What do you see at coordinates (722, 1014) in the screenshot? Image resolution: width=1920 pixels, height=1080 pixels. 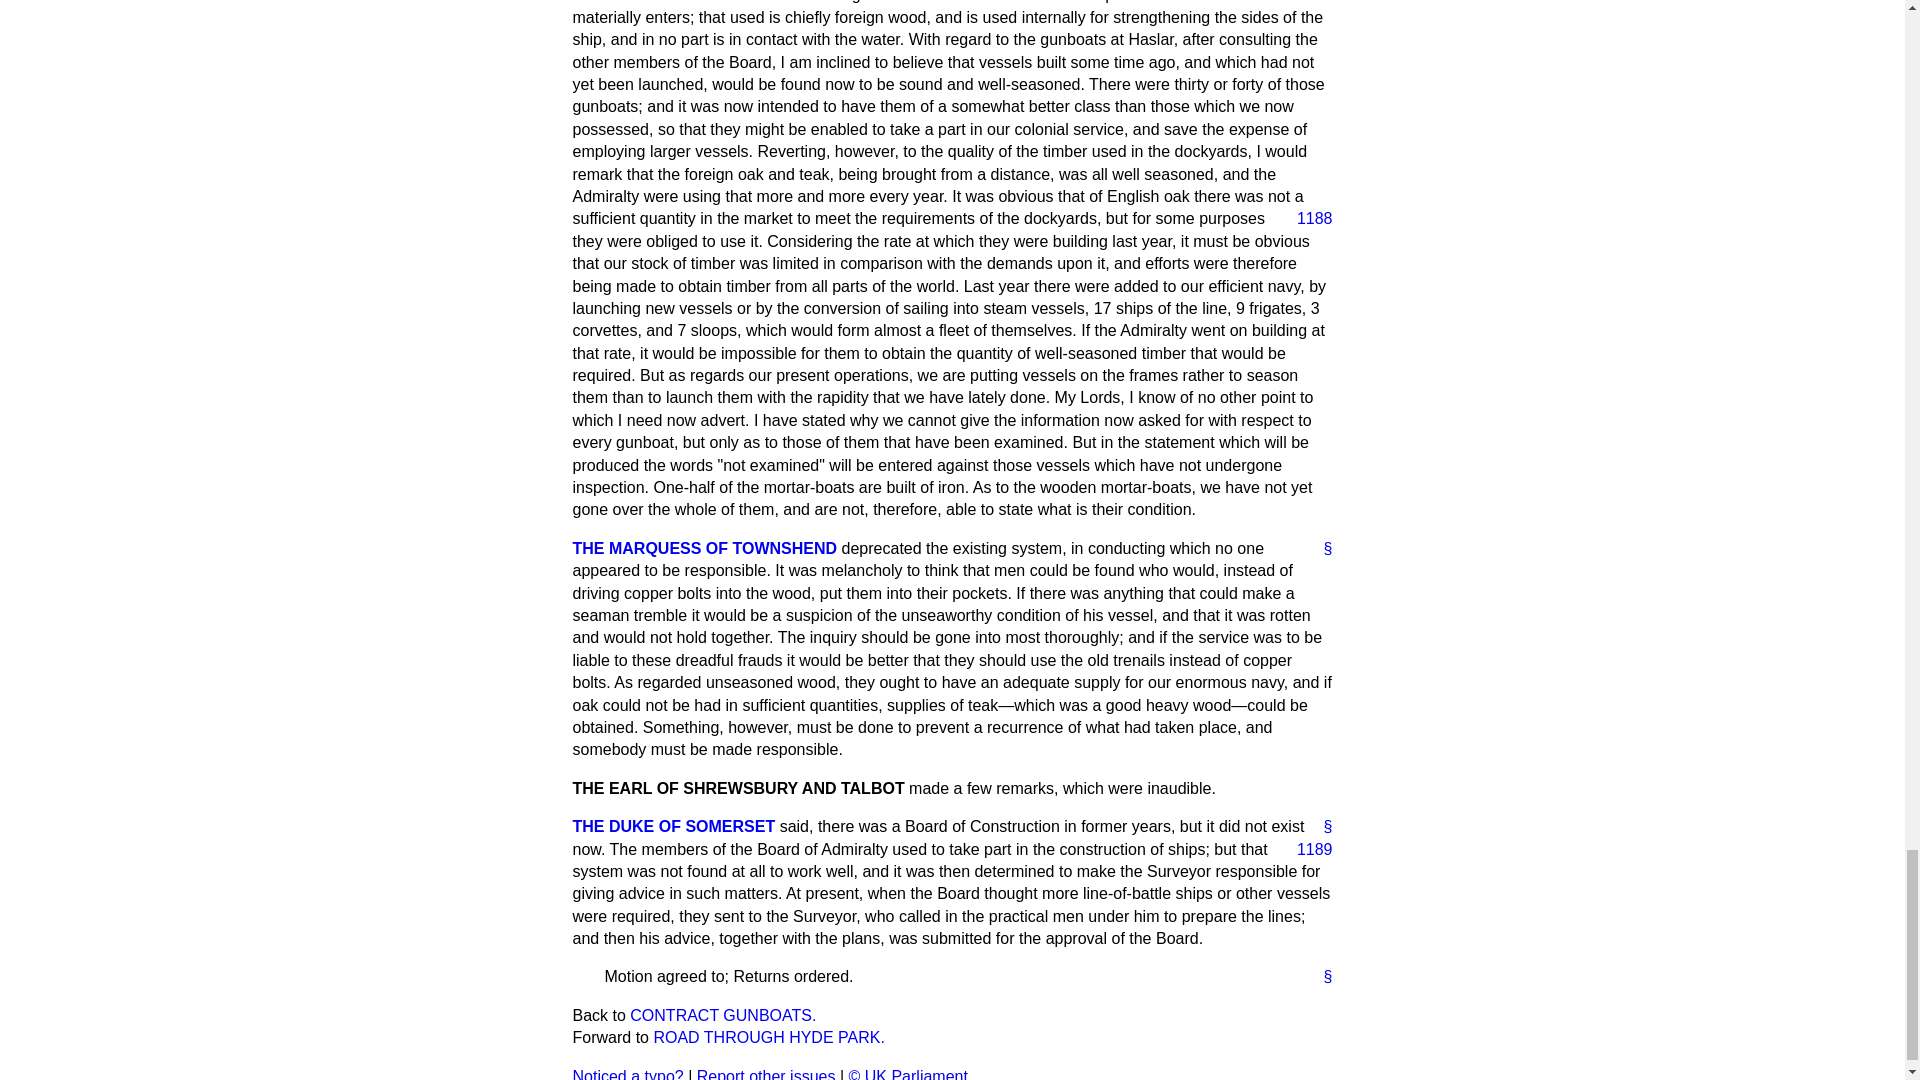 I see `CONTRACT GUNBOATS.` at bounding box center [722, 1014].